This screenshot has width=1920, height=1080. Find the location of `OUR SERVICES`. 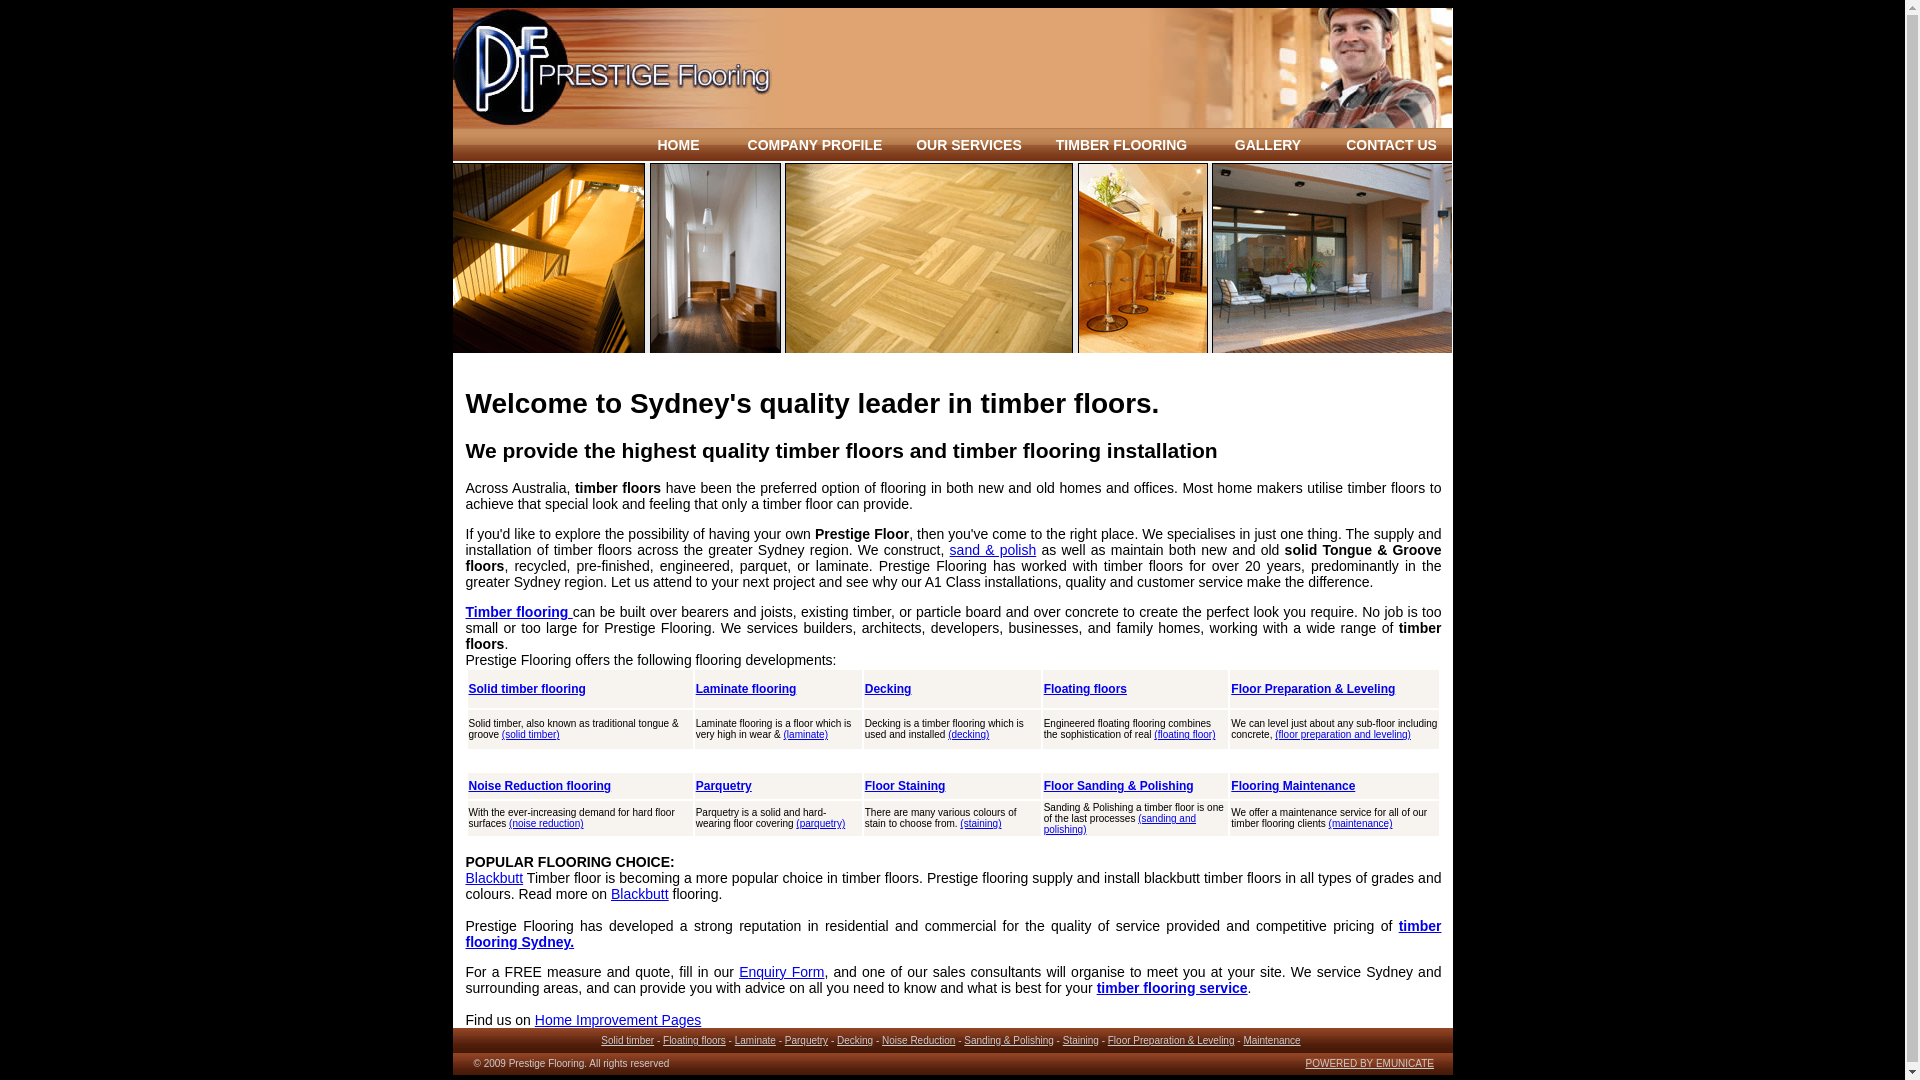

OUR SERVICES is located at coordinates (969, 144).